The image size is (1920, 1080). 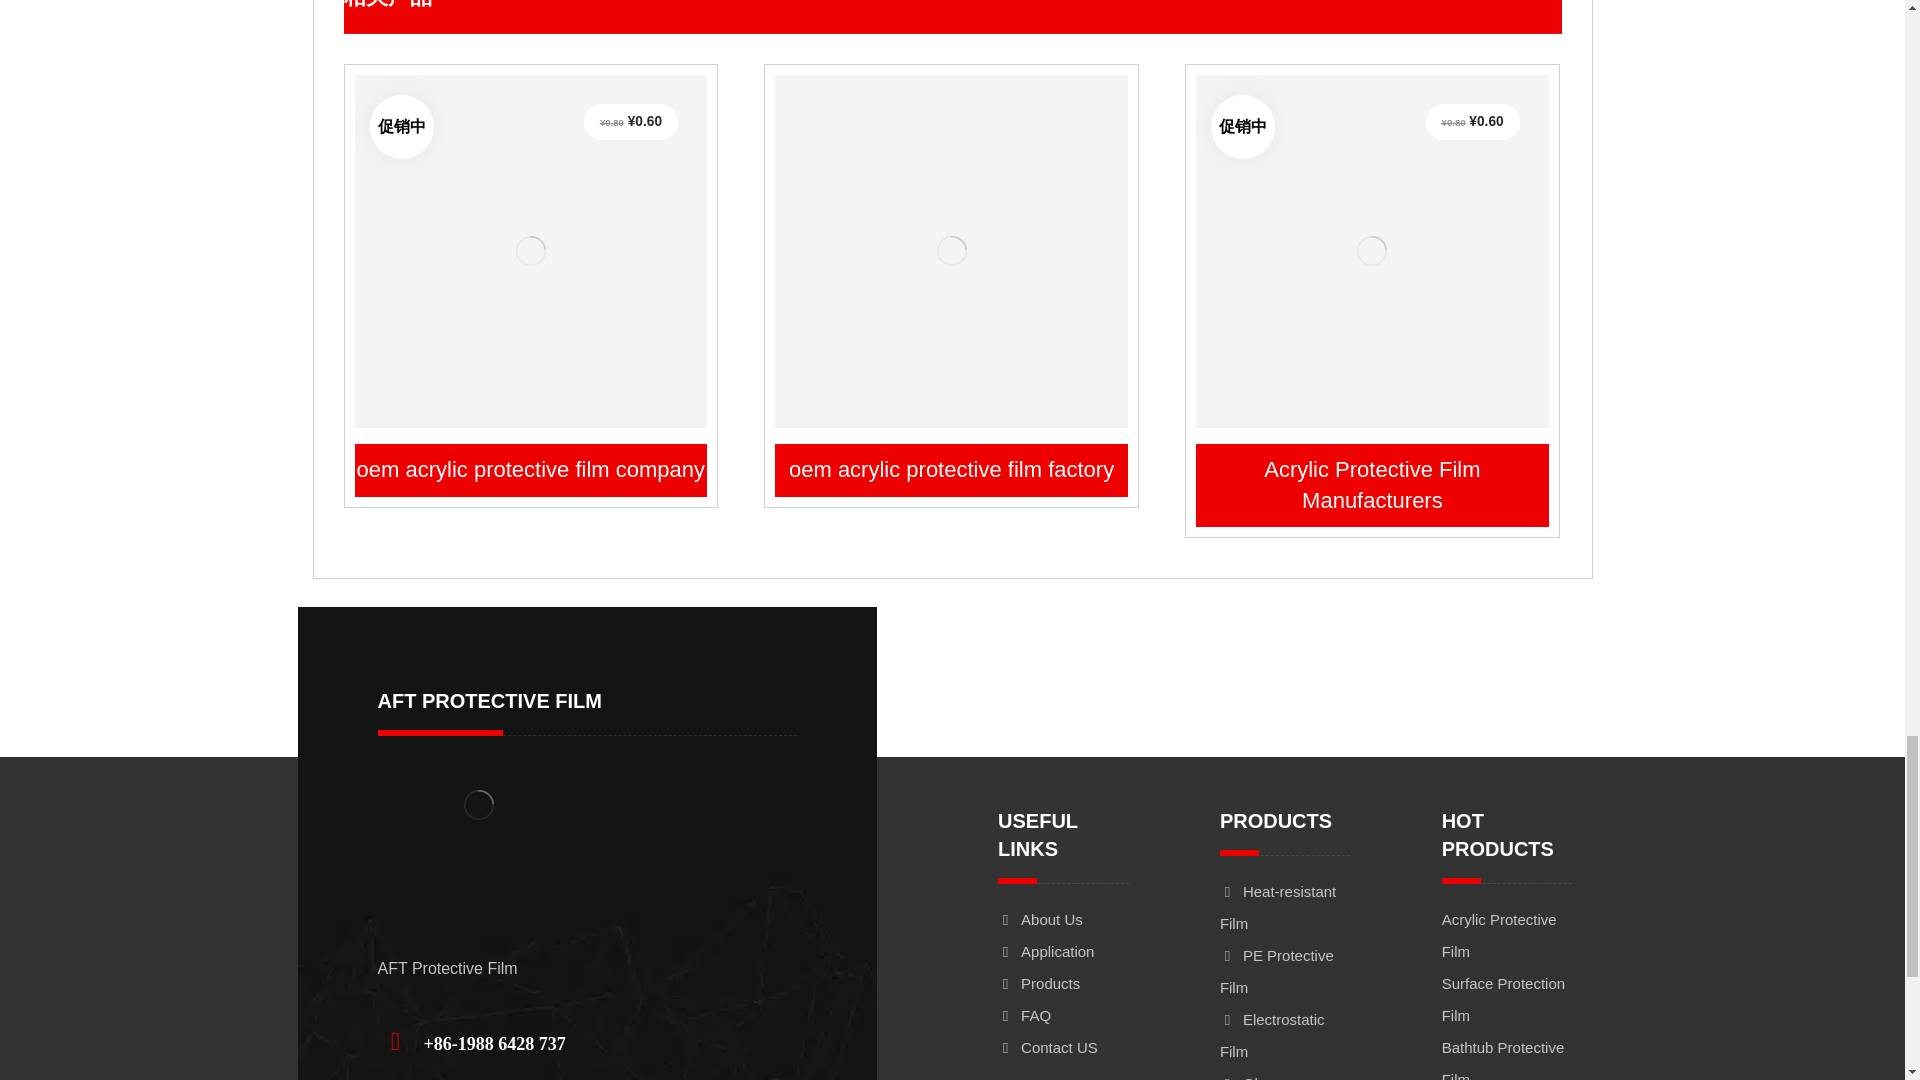 What do you see at coordinates (1372, 250) in the screenshot?
I see `oem acrylic protective film manufacturers - AFT Film` at bounding box center [1372, 250].